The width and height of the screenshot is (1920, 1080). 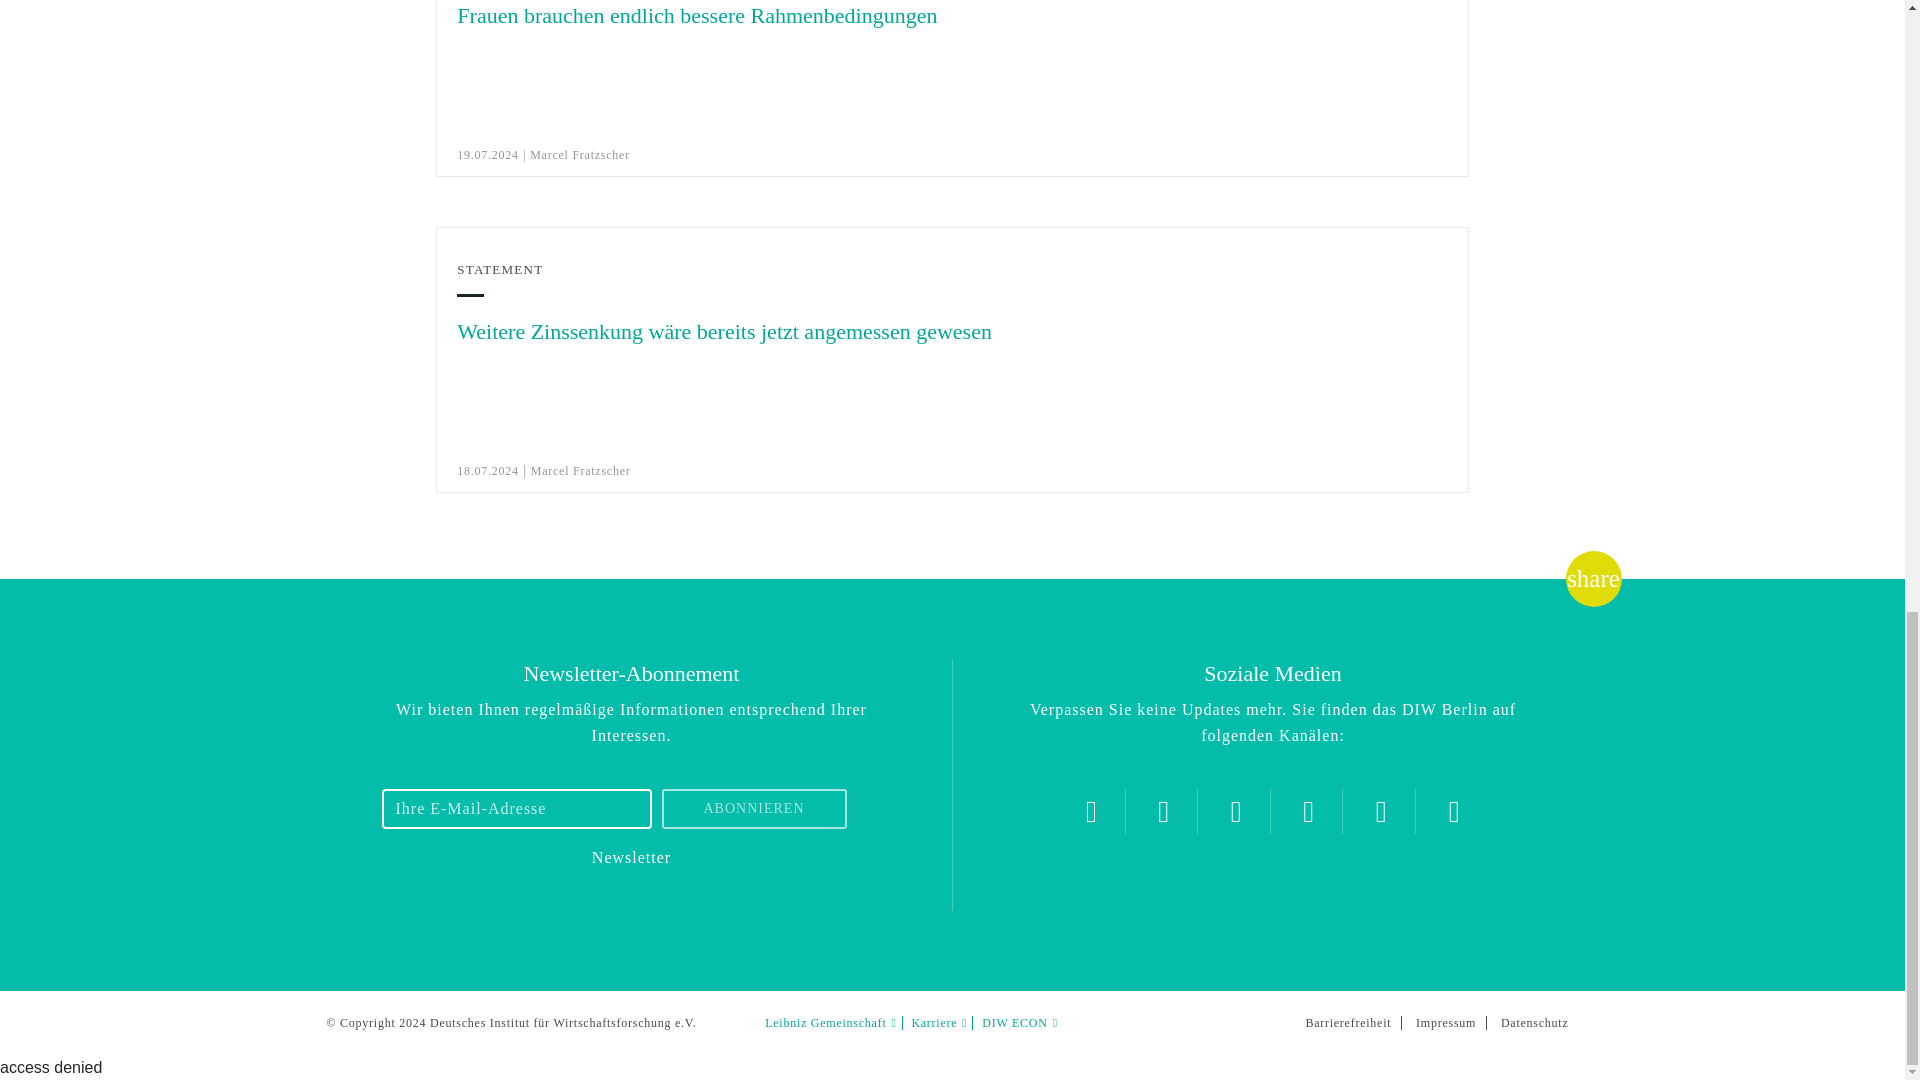 I want to click on Youtube, so click(x=1308, y=811).